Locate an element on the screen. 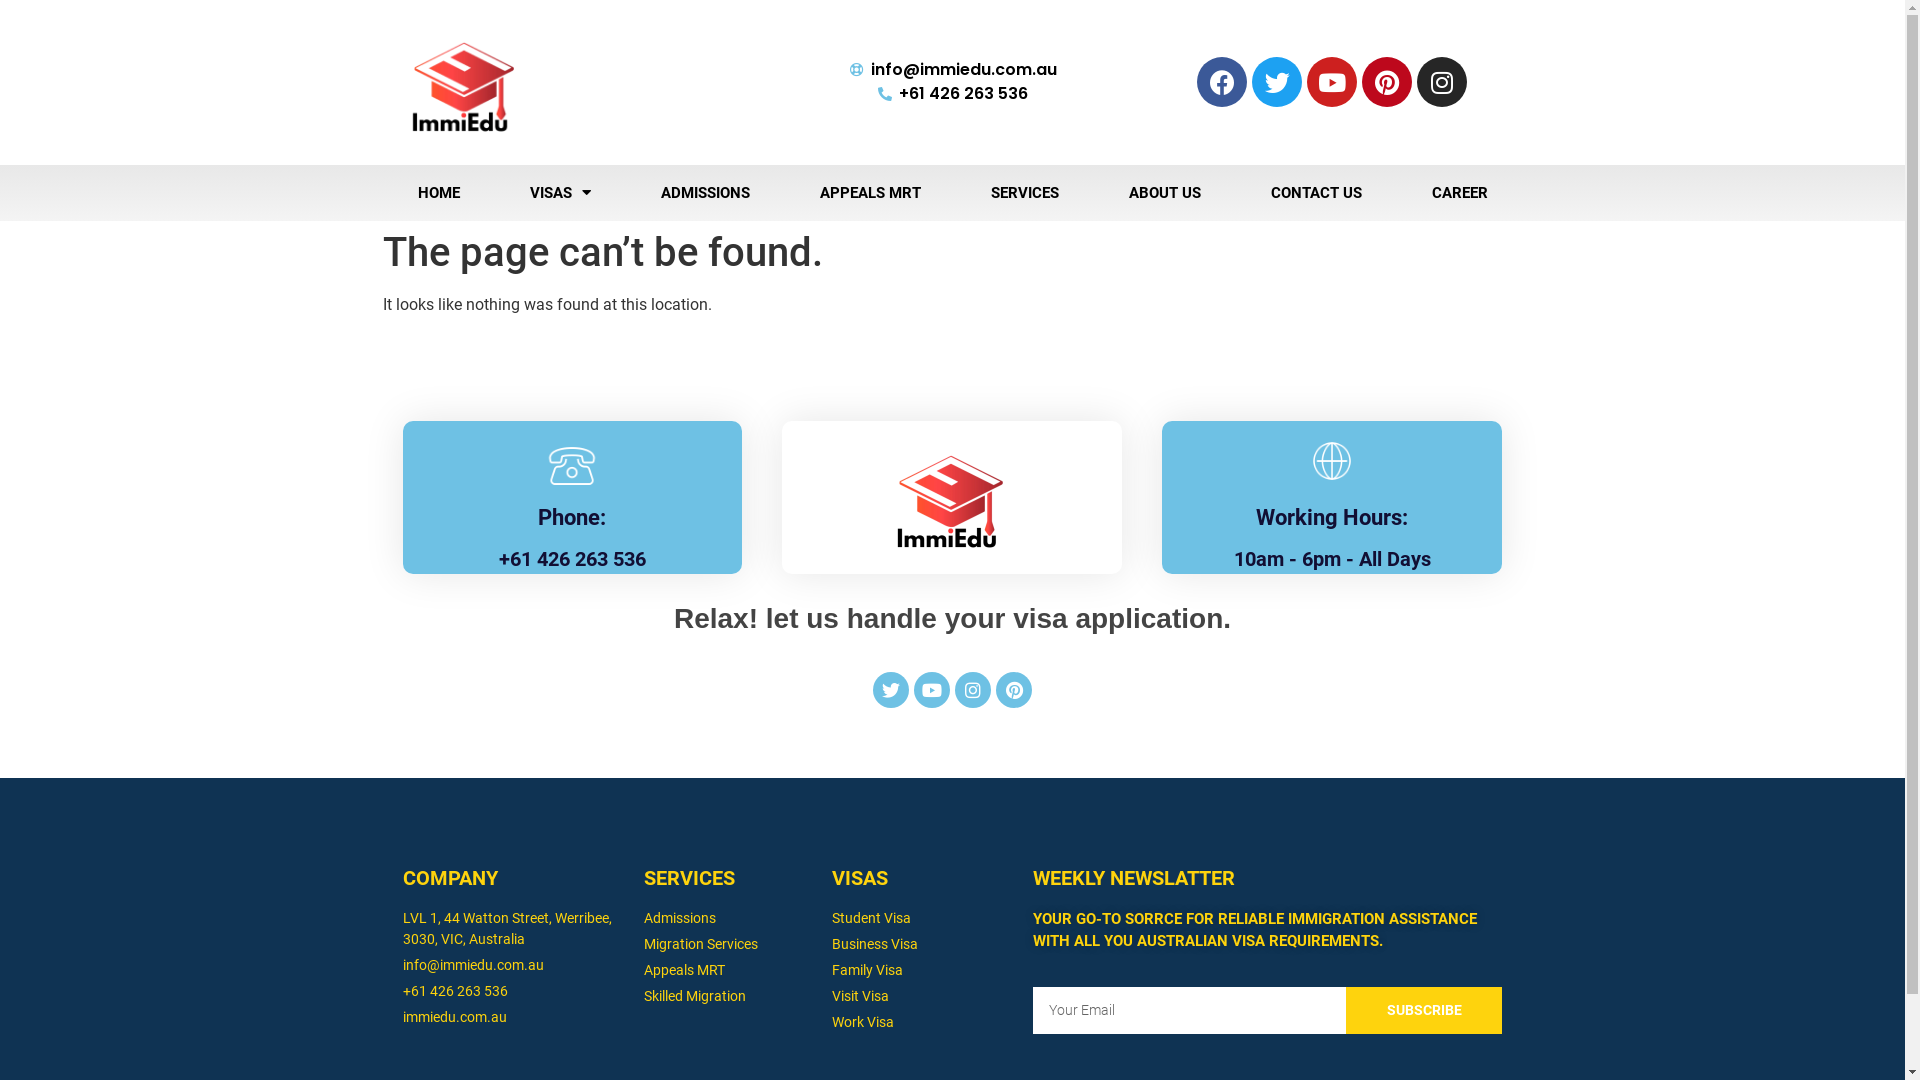  ABOUT US is located at coordinates (1165, 193).